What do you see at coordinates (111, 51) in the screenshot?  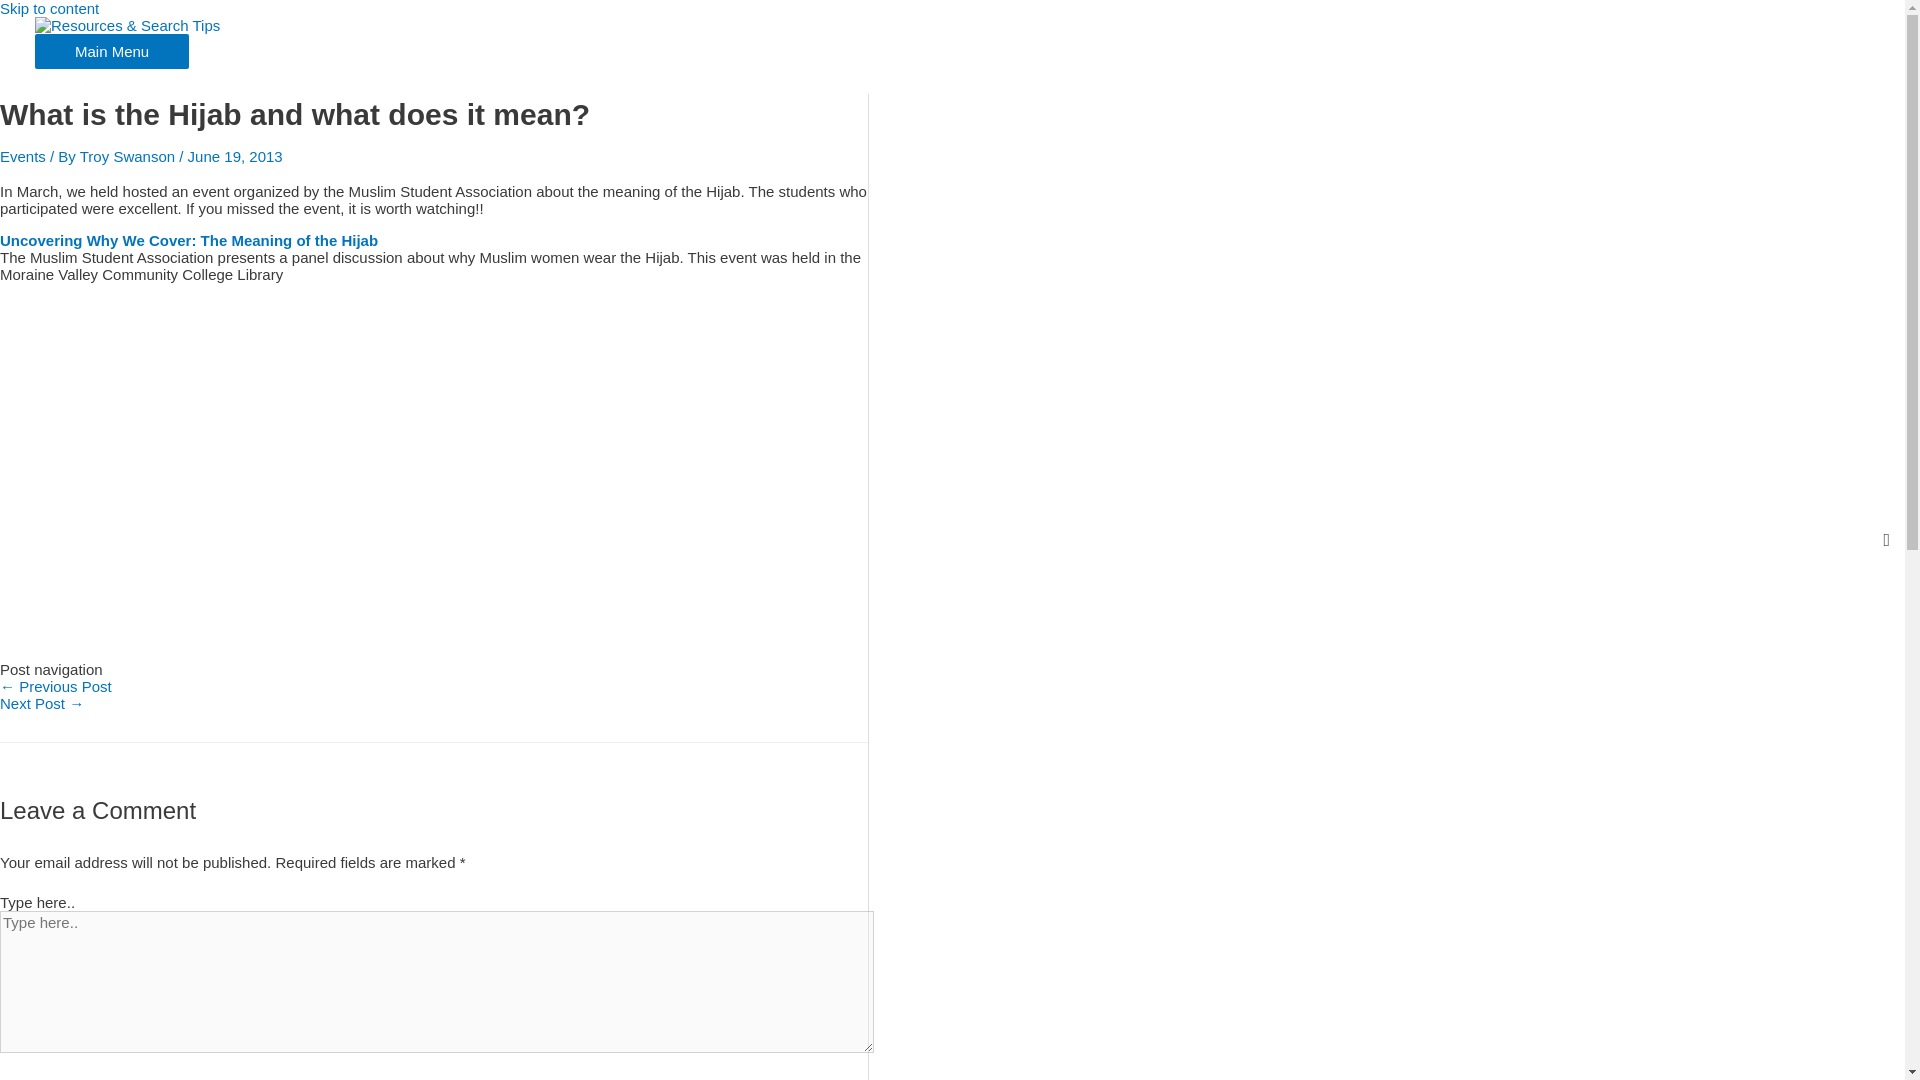 I see `Main Menu` at bounding box center [111, 51].